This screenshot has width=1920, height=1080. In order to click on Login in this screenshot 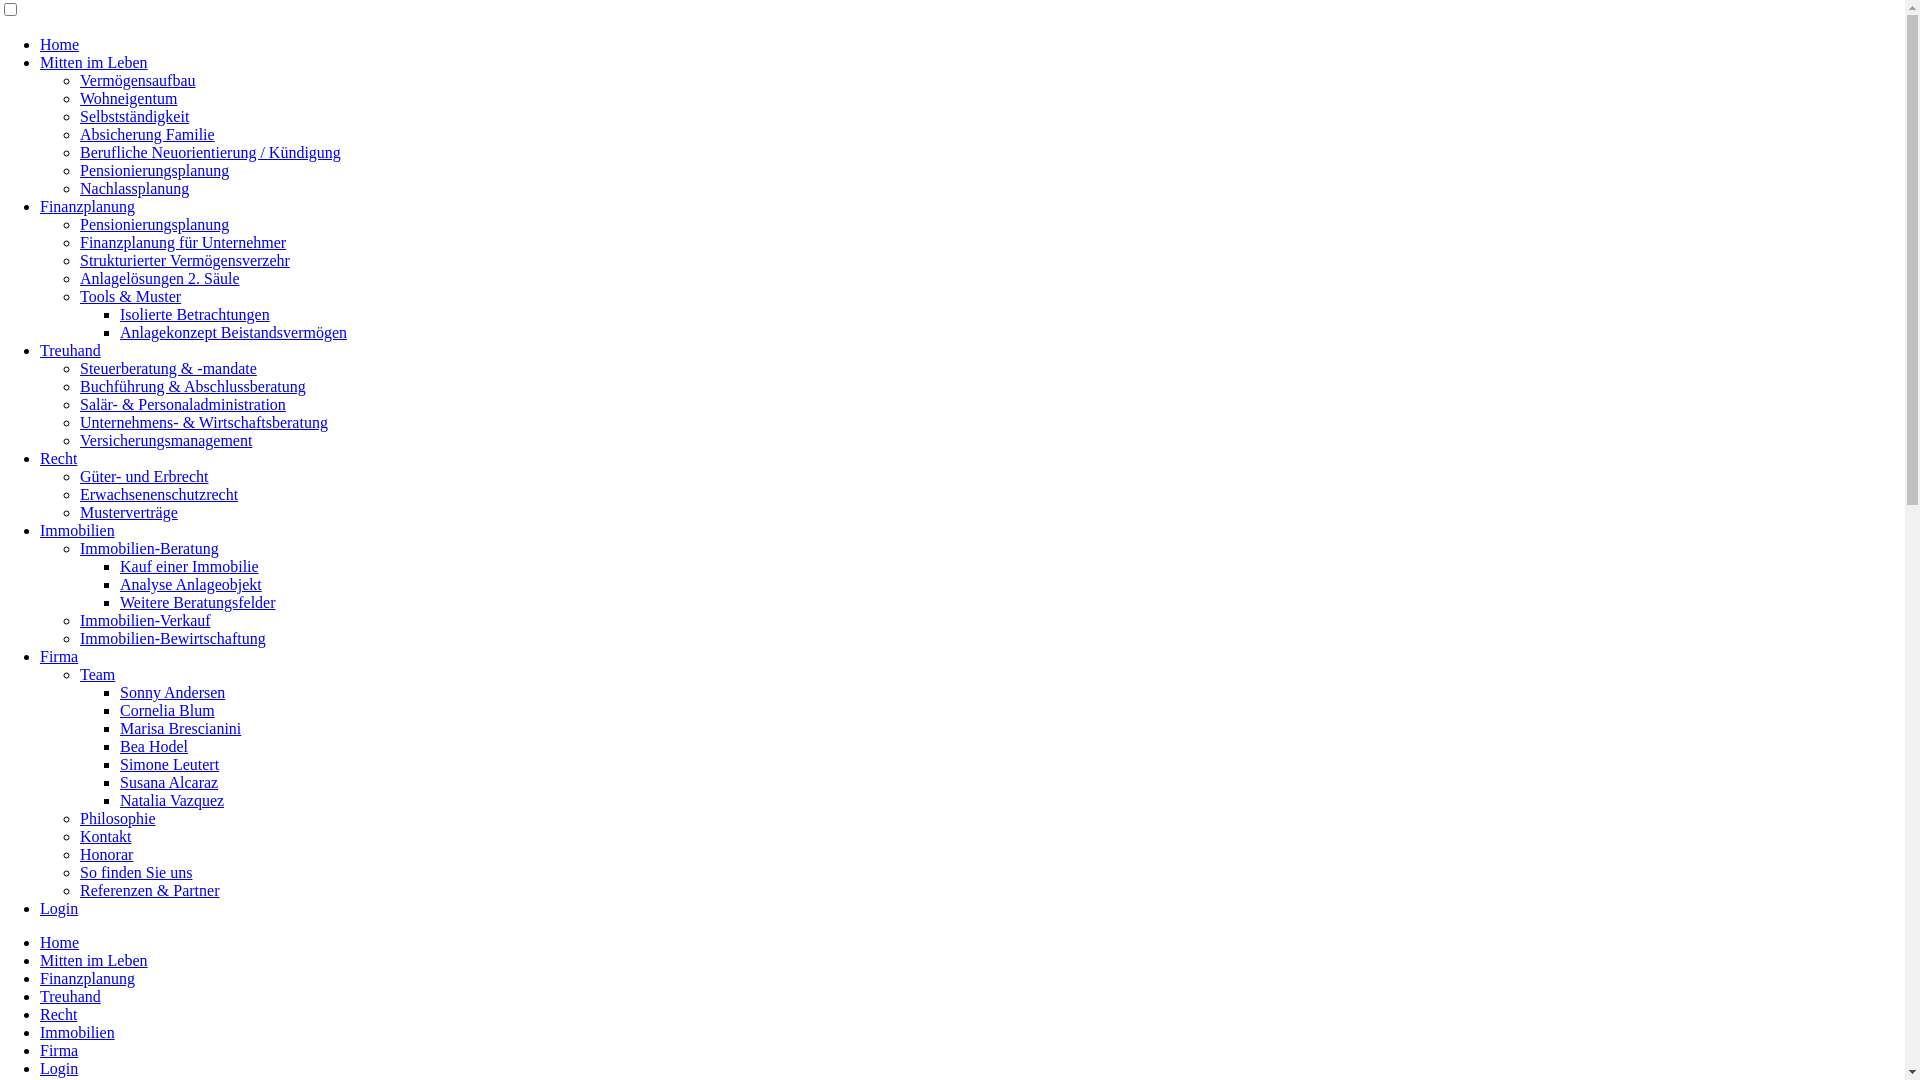, I will do `click(59, 908)`.